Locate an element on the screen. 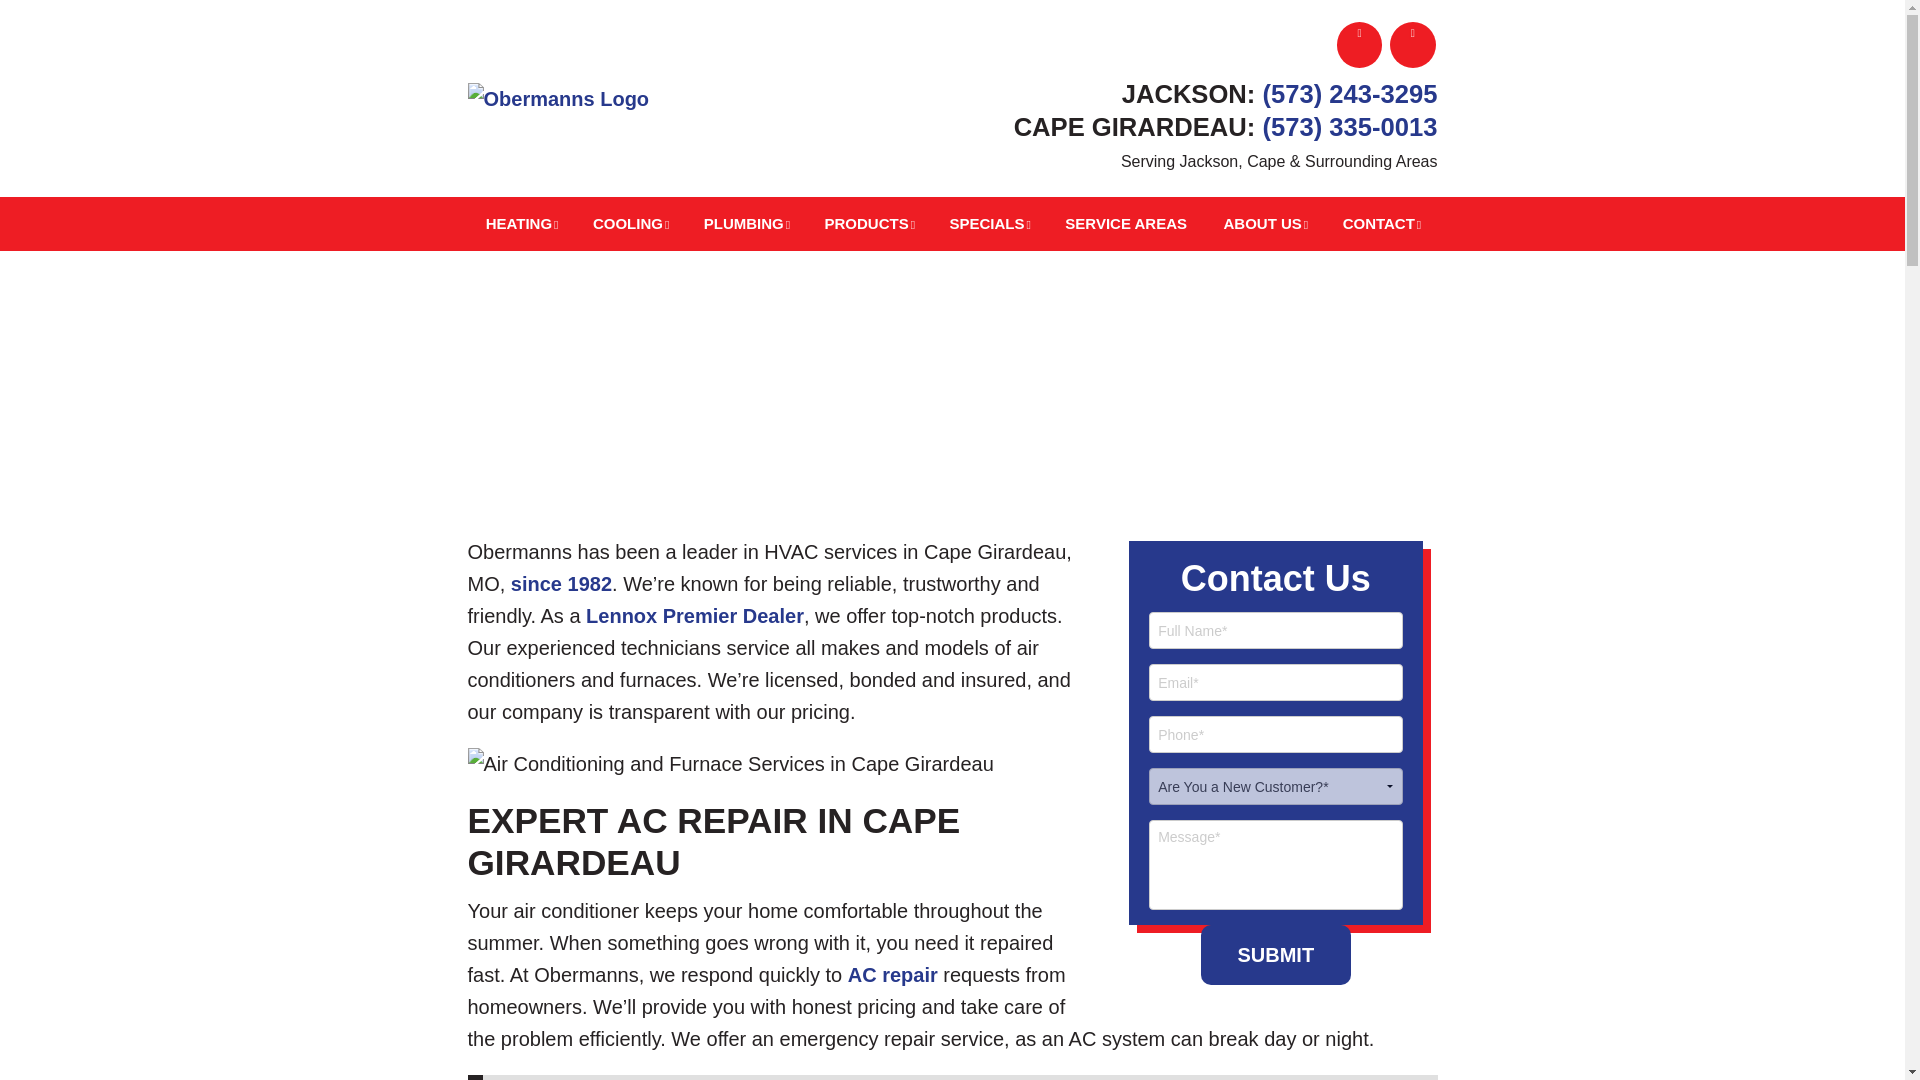  PLUMBING is located at coordinates (746, 223).